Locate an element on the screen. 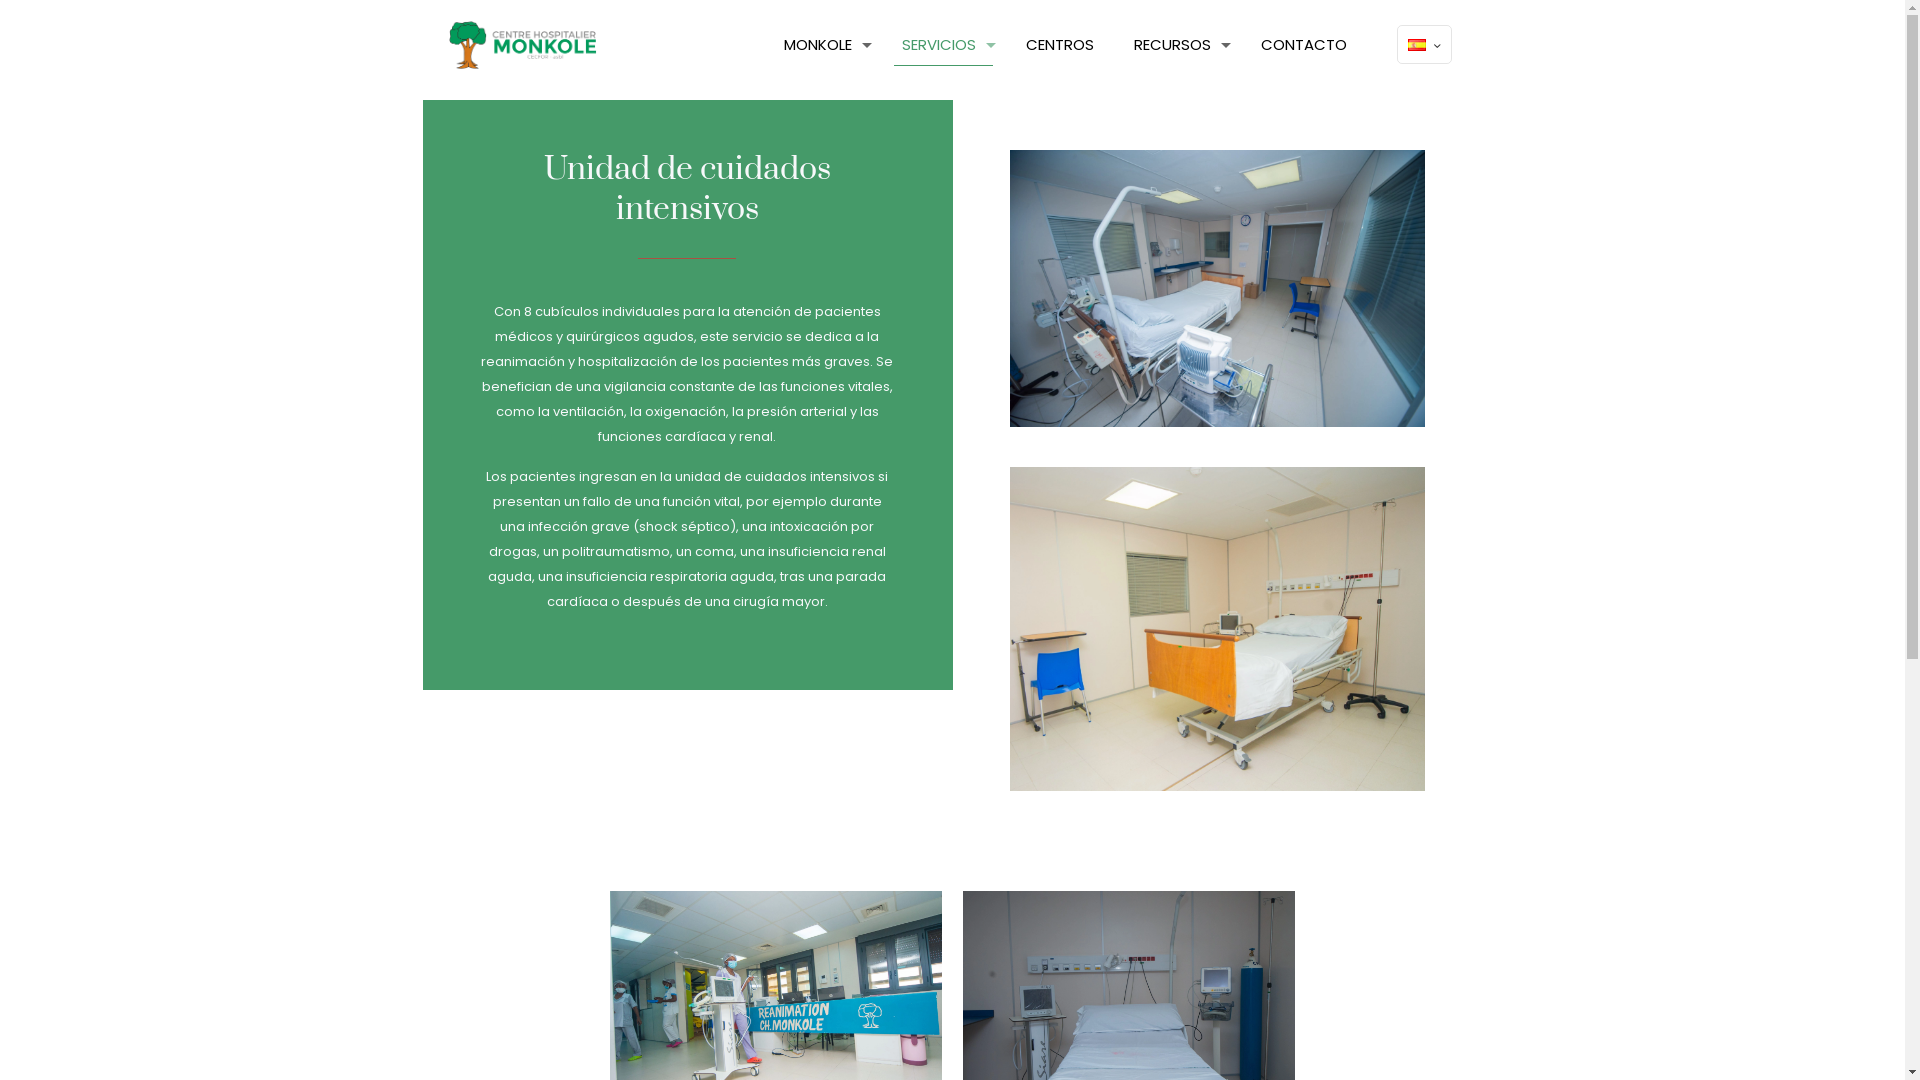  MONKOLE is located at coordinates (823, 45).